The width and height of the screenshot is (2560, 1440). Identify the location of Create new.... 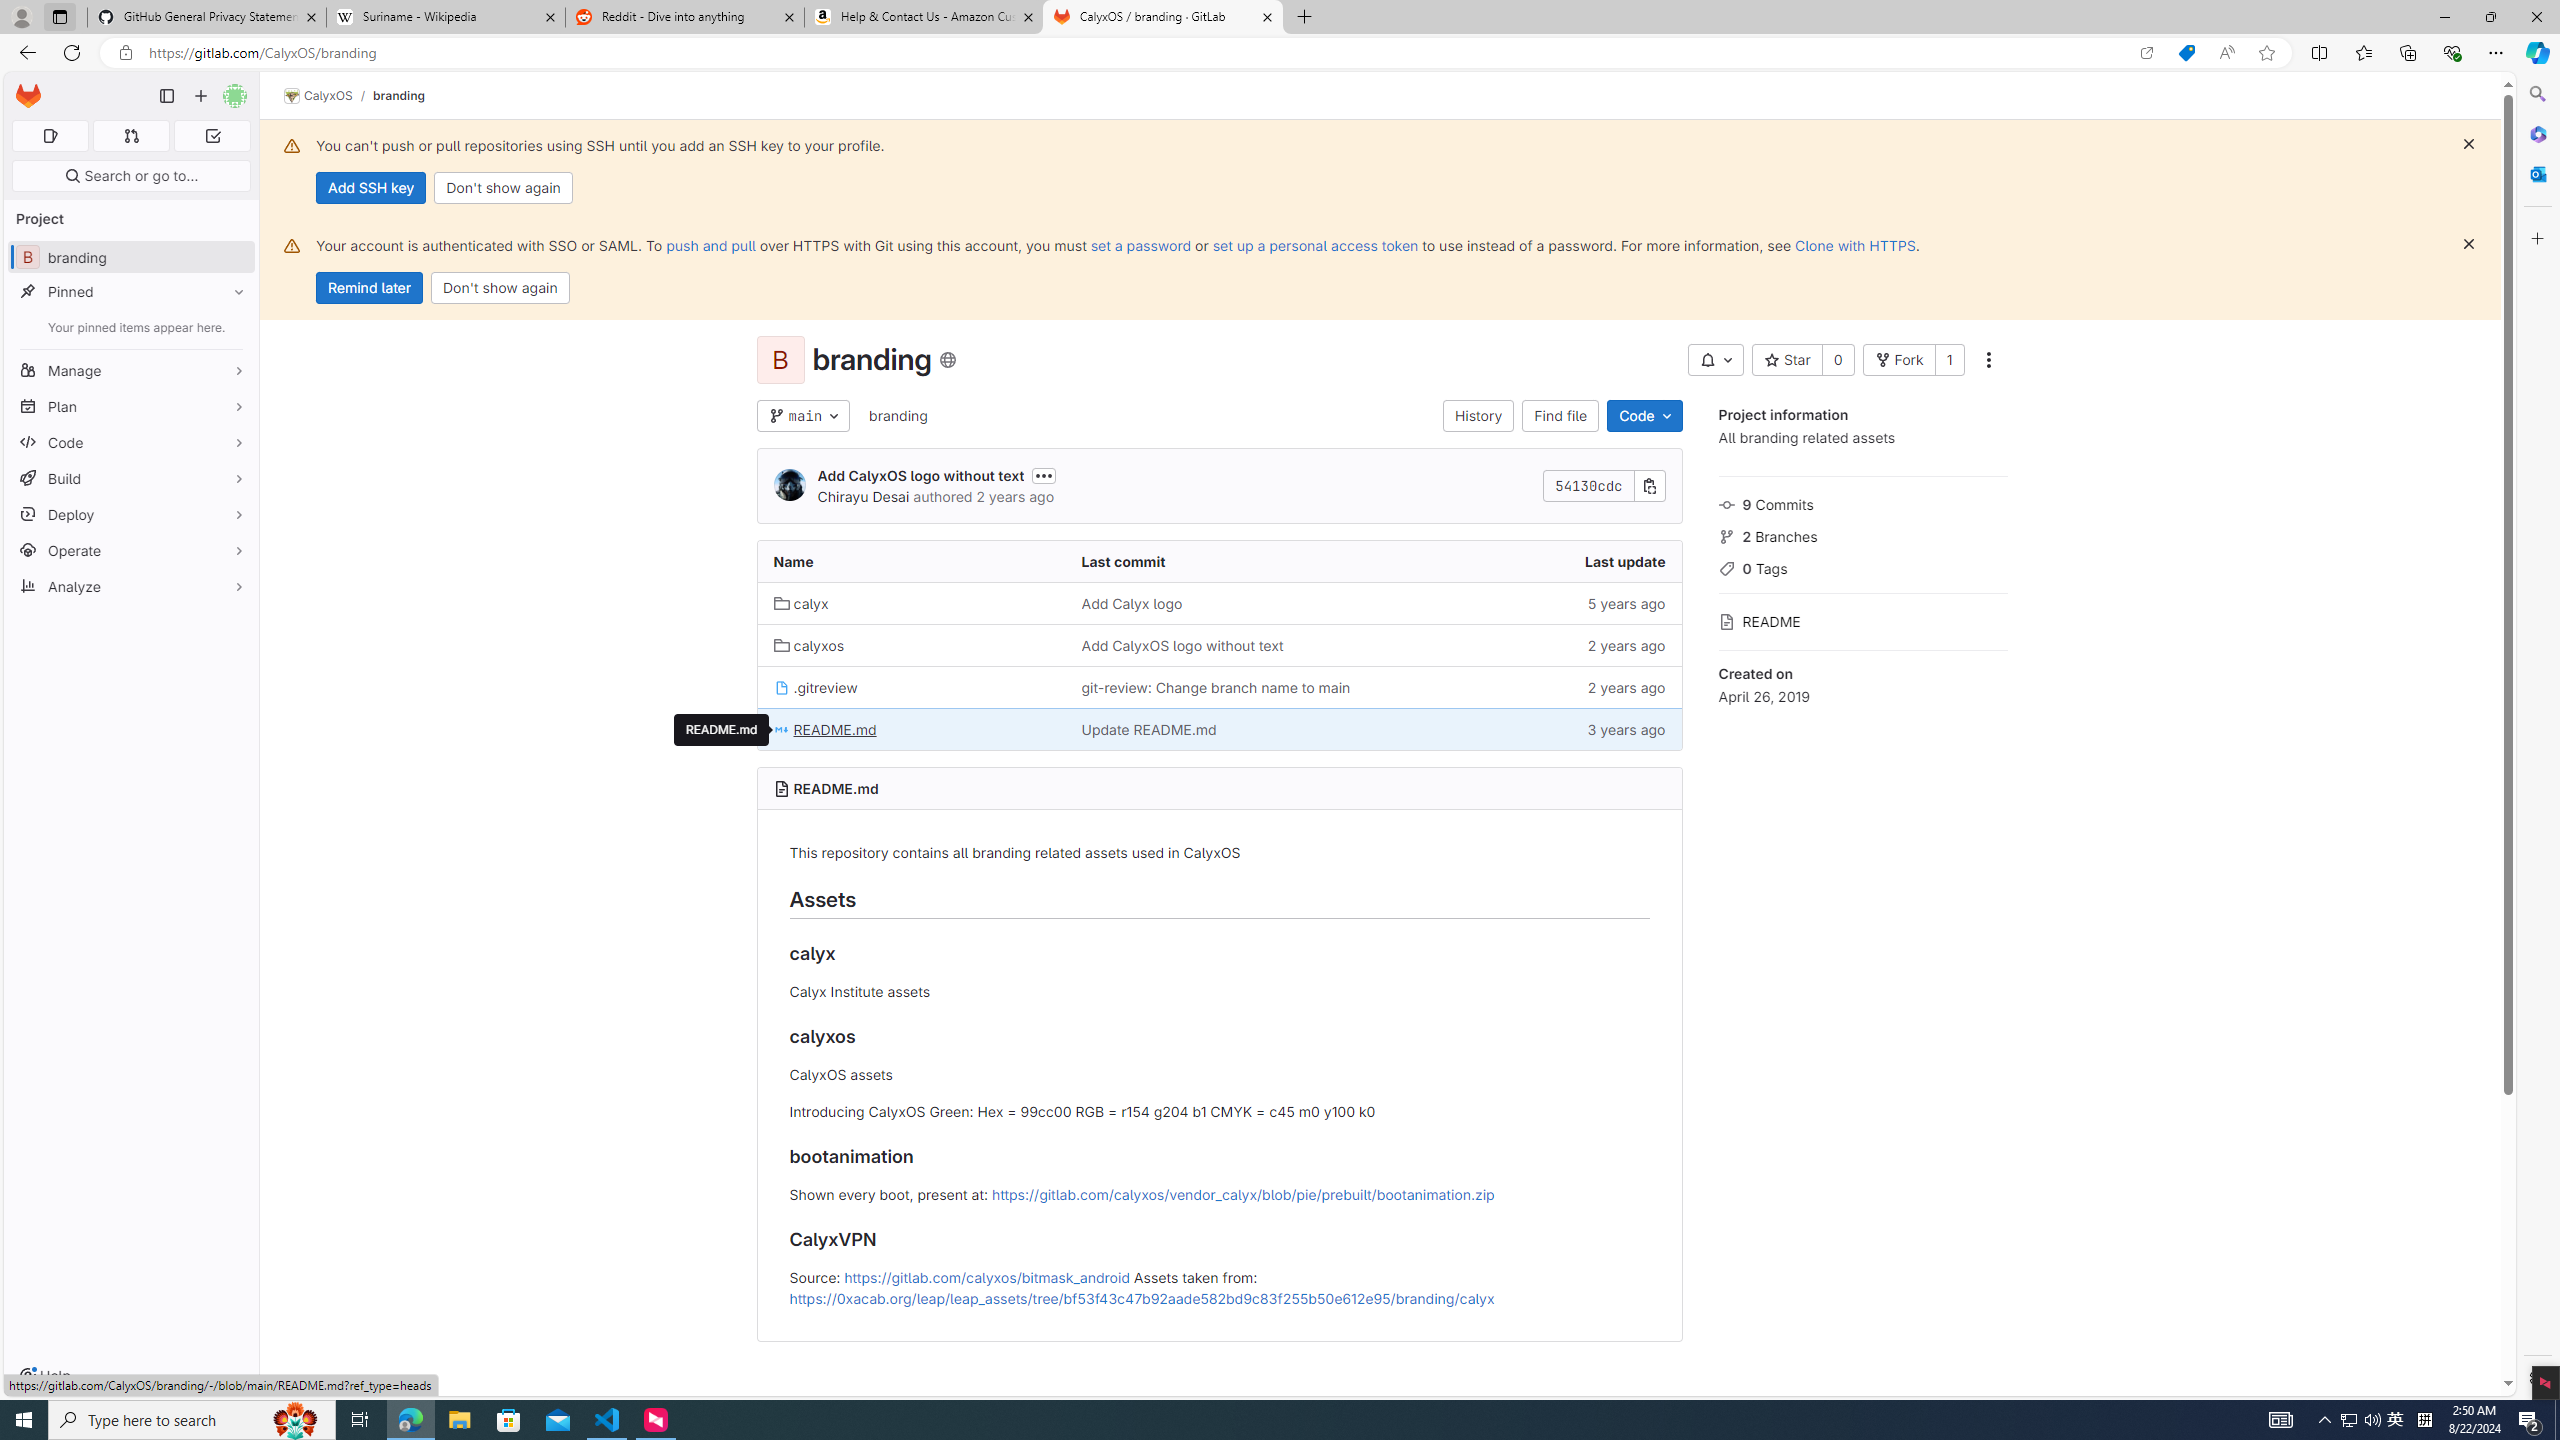
(200, 96).